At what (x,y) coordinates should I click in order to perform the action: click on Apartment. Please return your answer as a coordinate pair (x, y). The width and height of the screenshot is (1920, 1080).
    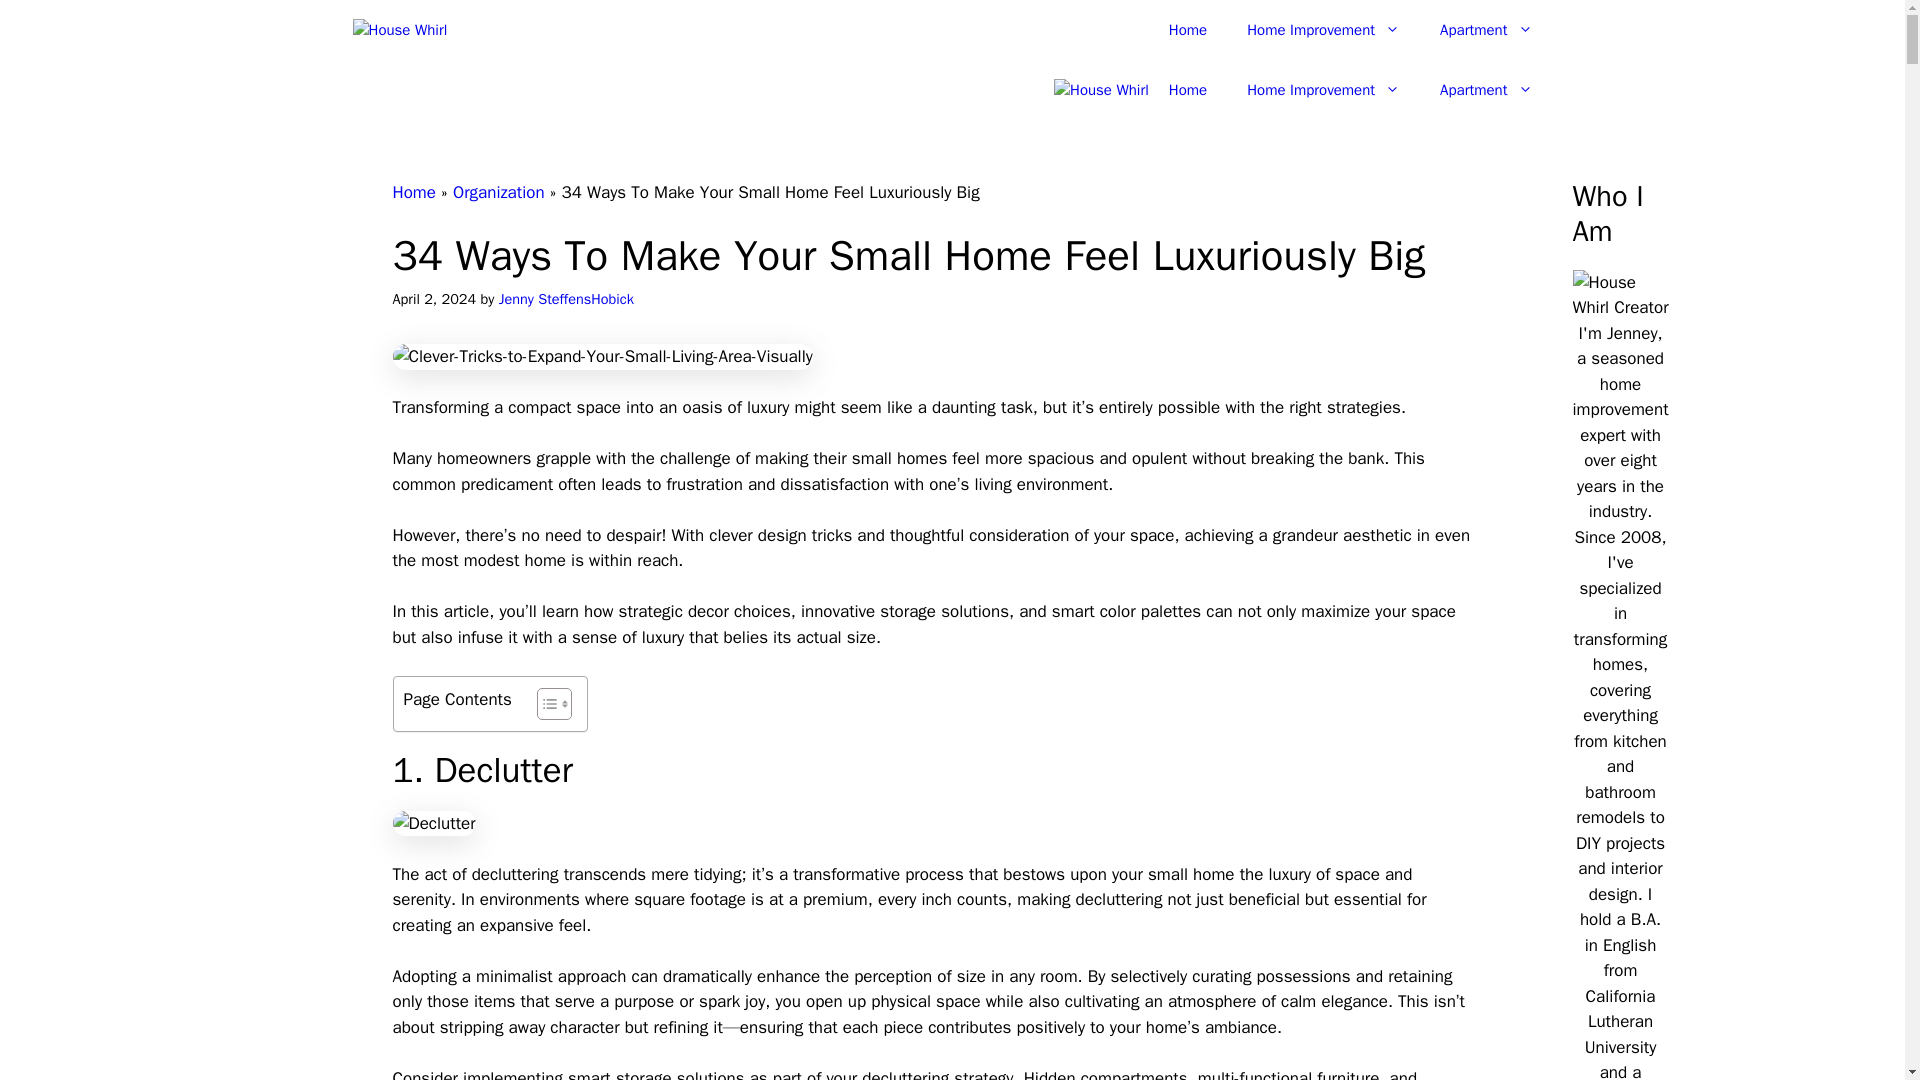
    Looking at the image, I should click on (1486, 30).